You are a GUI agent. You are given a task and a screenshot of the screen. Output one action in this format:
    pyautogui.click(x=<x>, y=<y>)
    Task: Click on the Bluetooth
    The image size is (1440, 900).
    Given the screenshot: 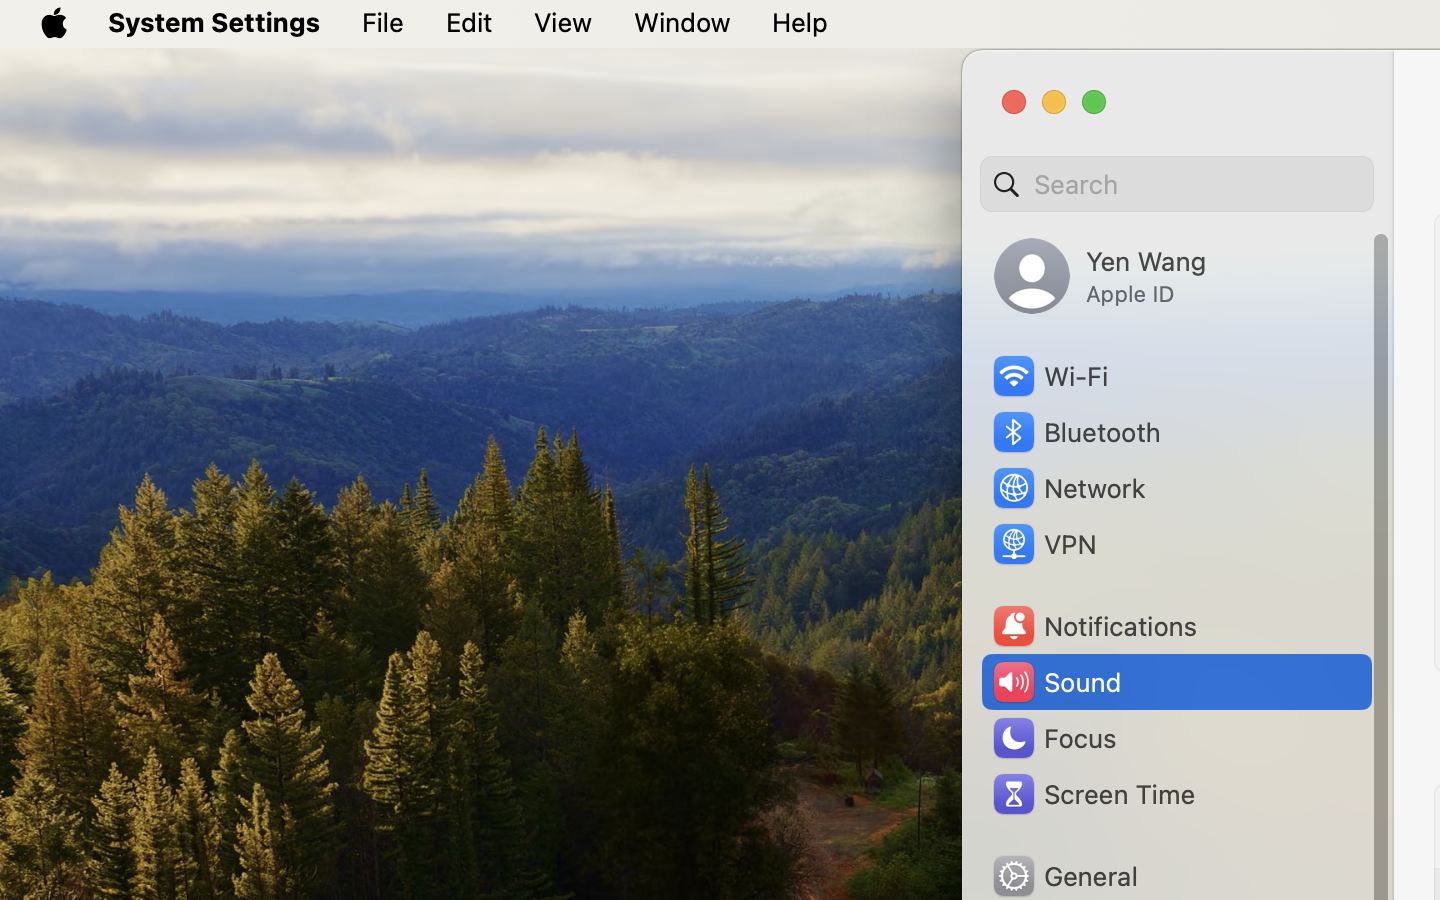 What is the action you would take?
    pyautogui.click(x=1076, y=432)
    